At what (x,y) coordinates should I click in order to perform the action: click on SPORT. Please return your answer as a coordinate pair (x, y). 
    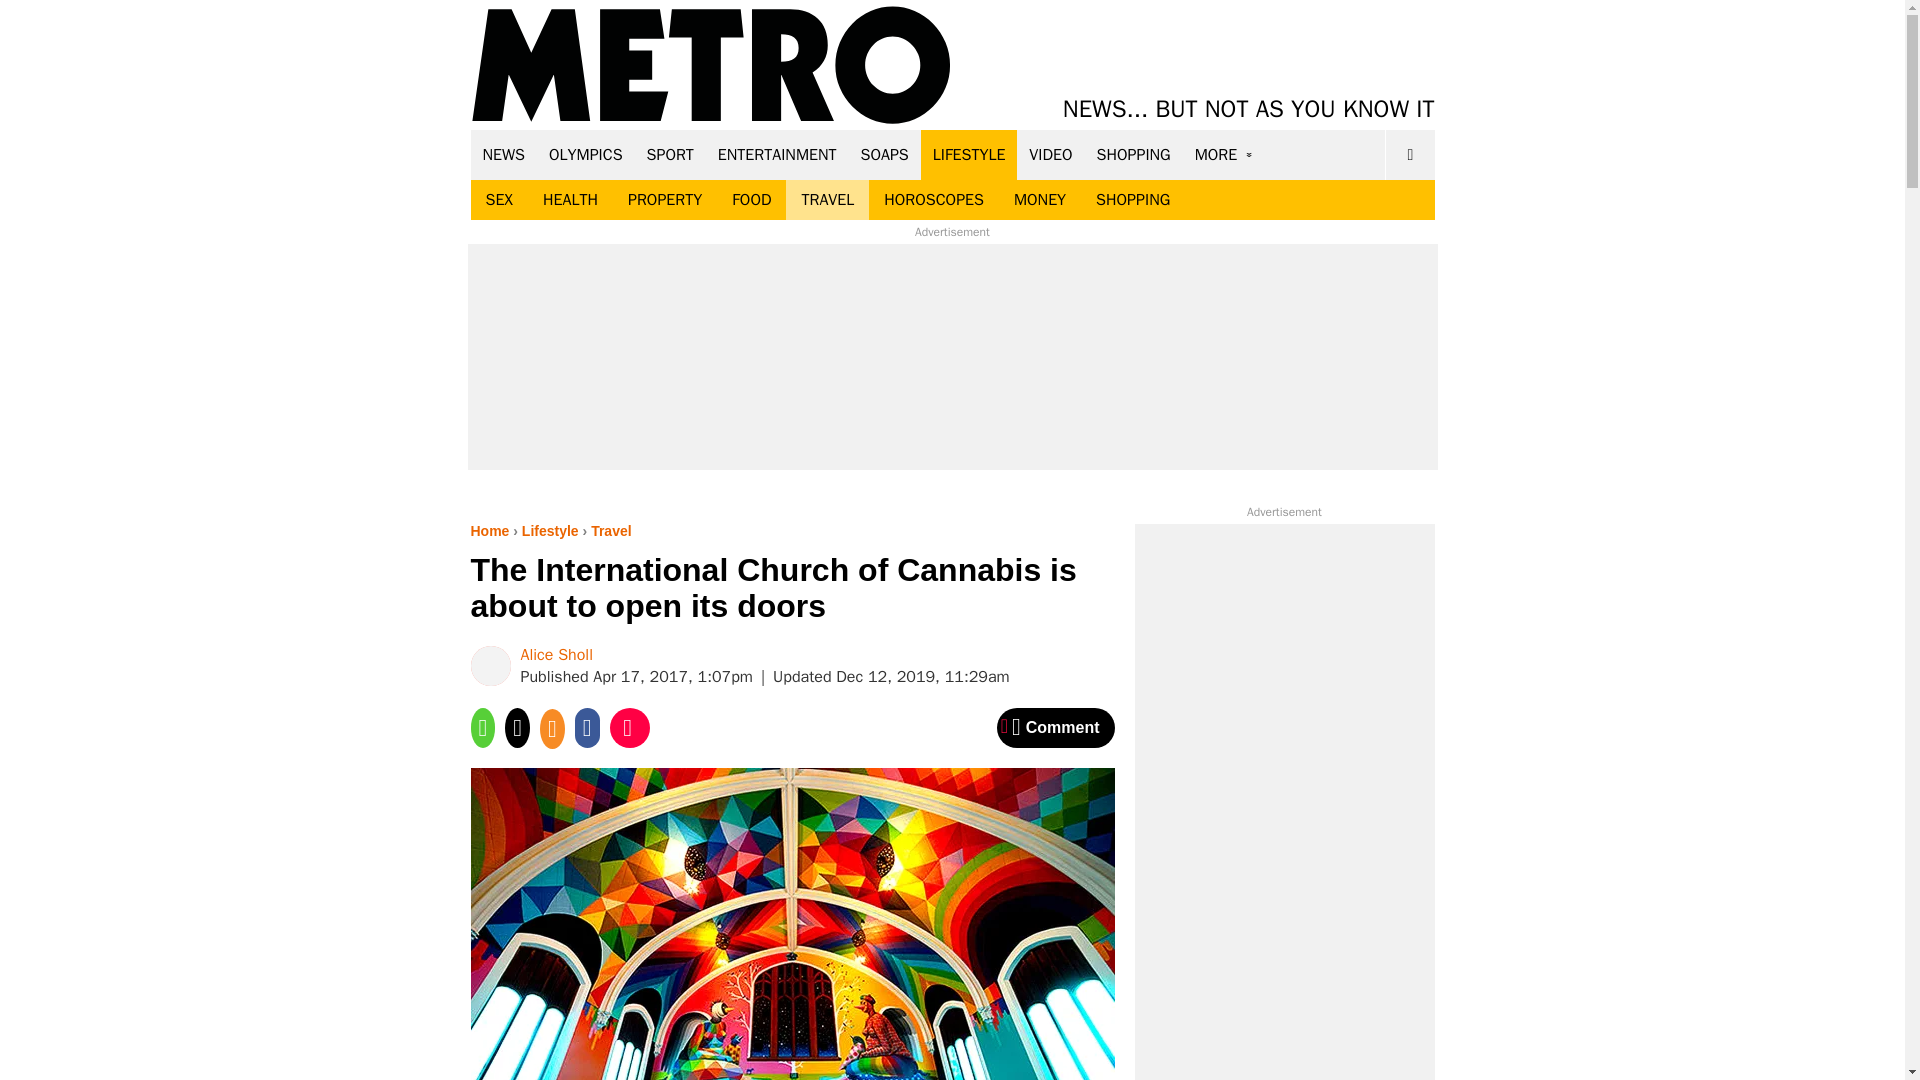
    Looking at the image, I should click on (670, 154).